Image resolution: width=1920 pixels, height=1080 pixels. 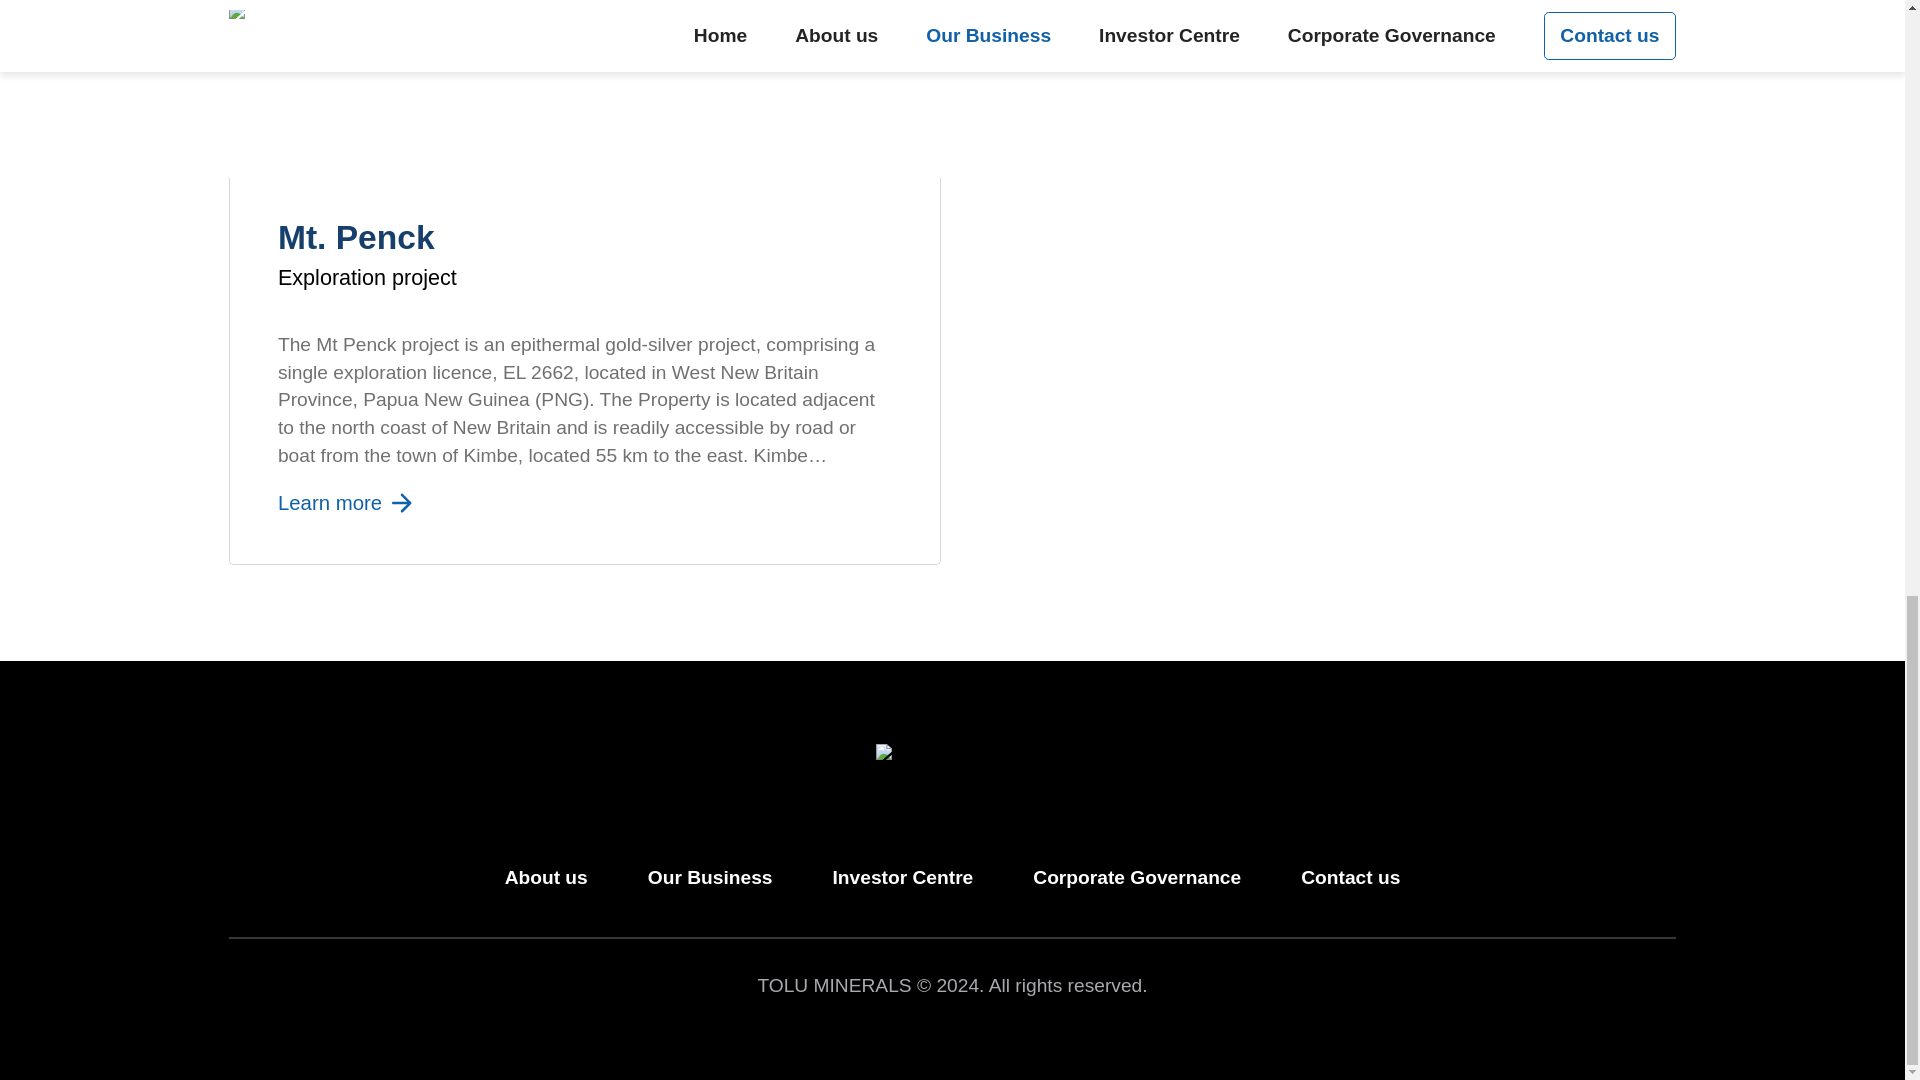 What do you see at coordinates (903, 878) in the screenshot?
I see `Investor Centre` at bounding box center [903, 878].